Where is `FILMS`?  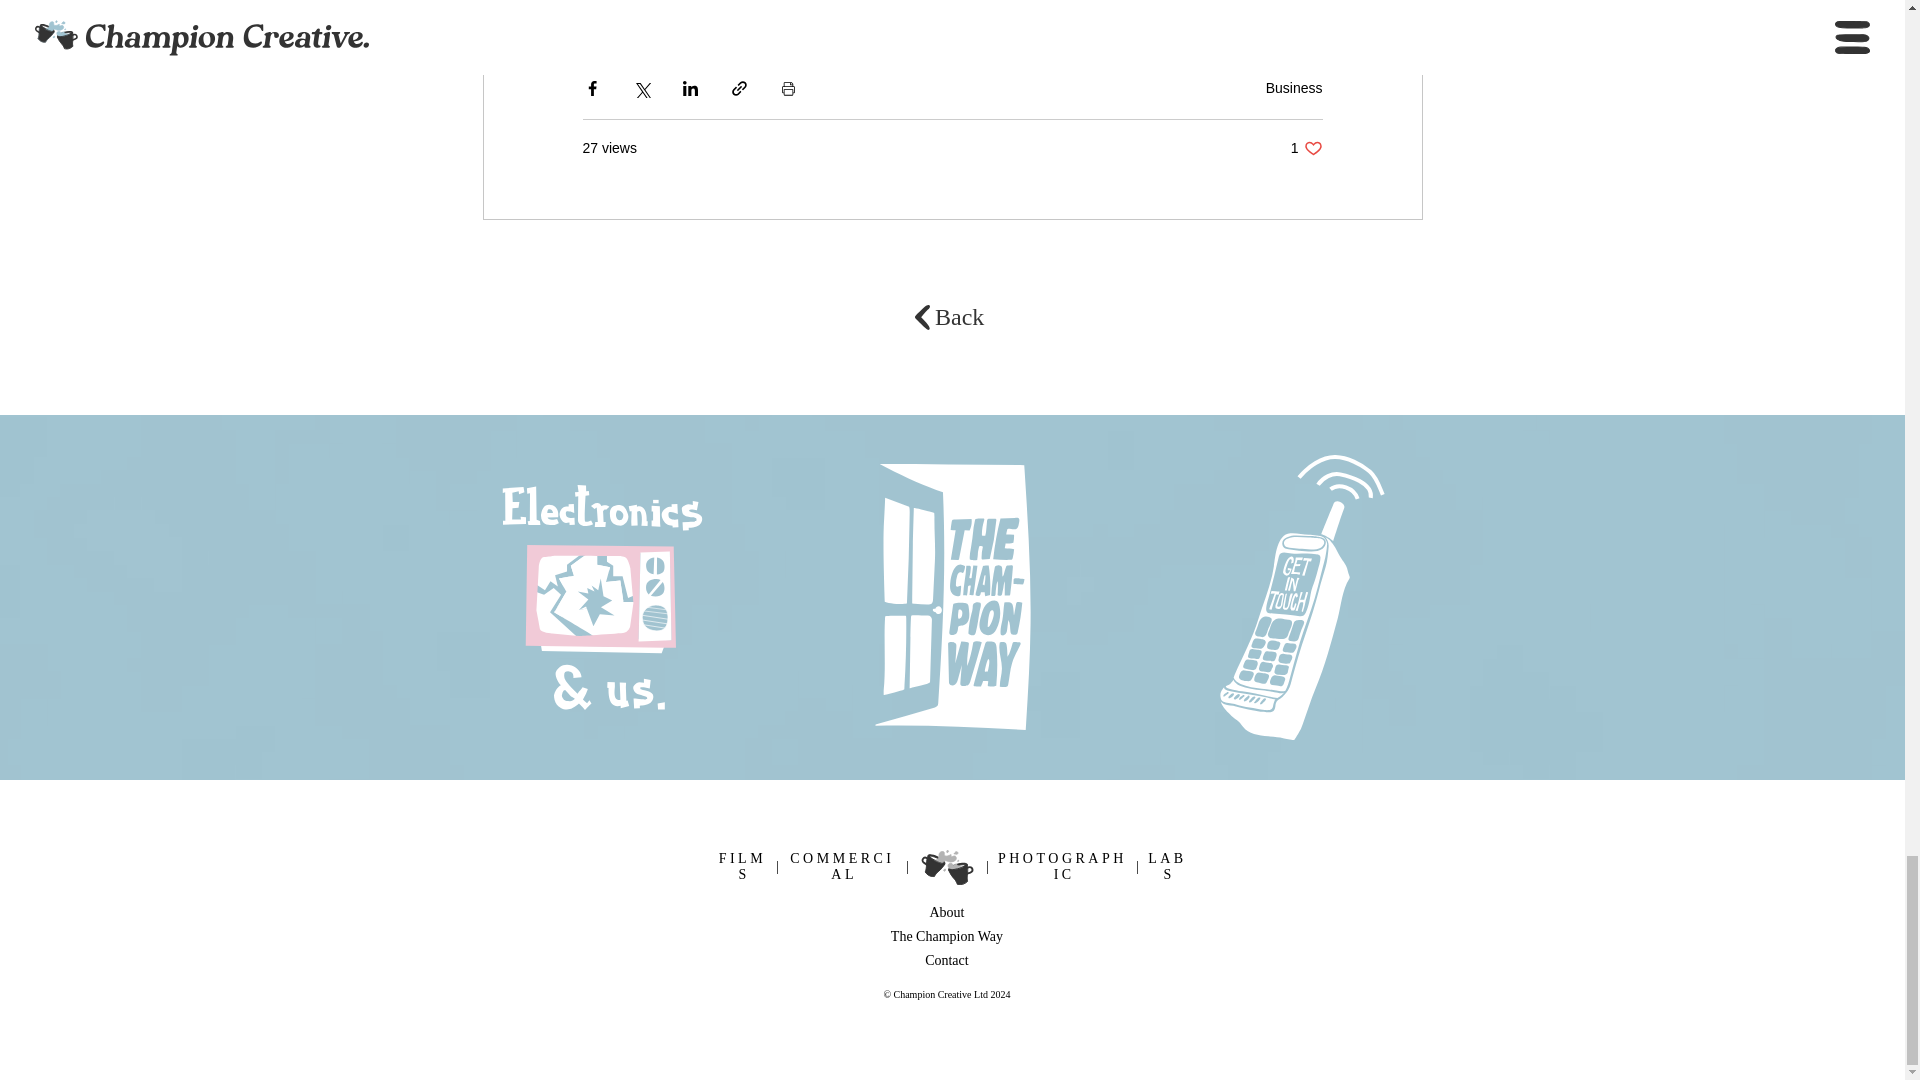
FILMS is located at coordinates (959, 316).